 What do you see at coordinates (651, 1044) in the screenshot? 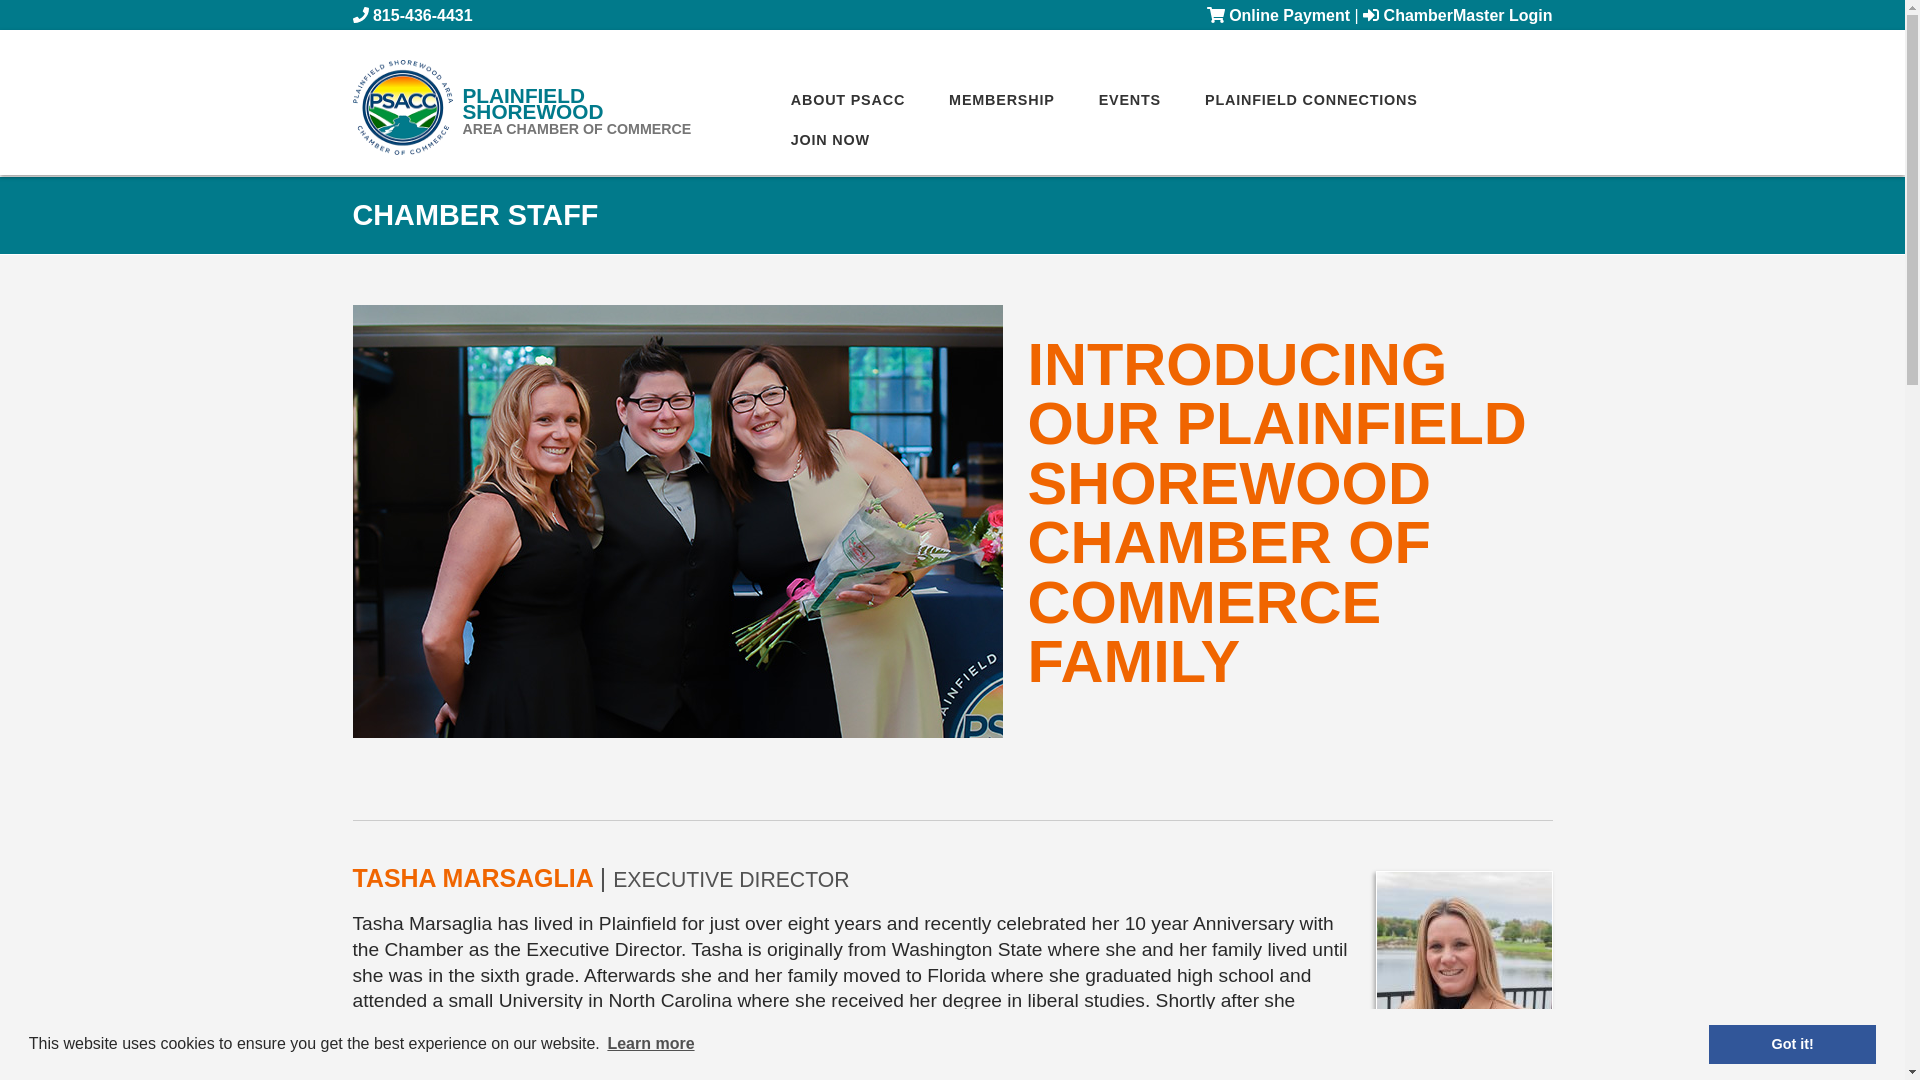
I see `Learn more` at bounding box center [651, 1044].